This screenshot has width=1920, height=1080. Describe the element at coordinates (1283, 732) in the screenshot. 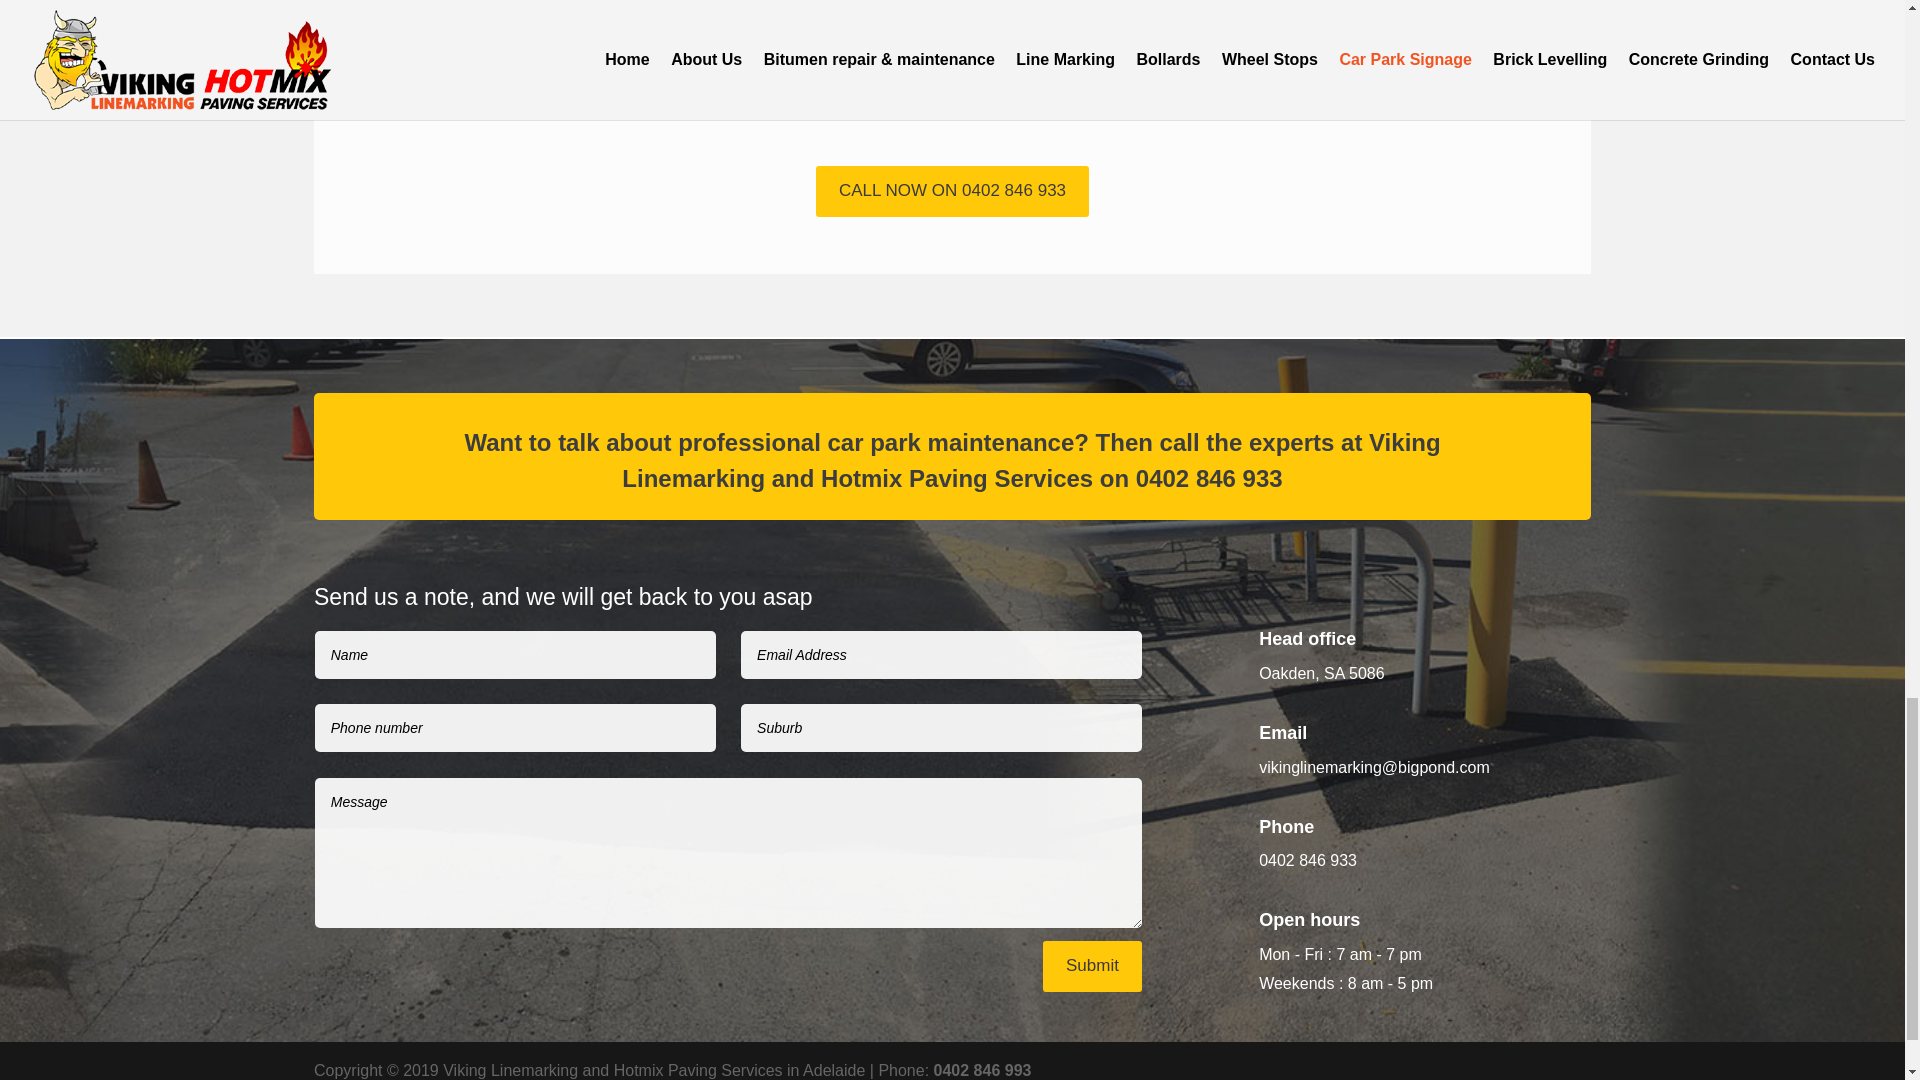

I see `Email` at that location.